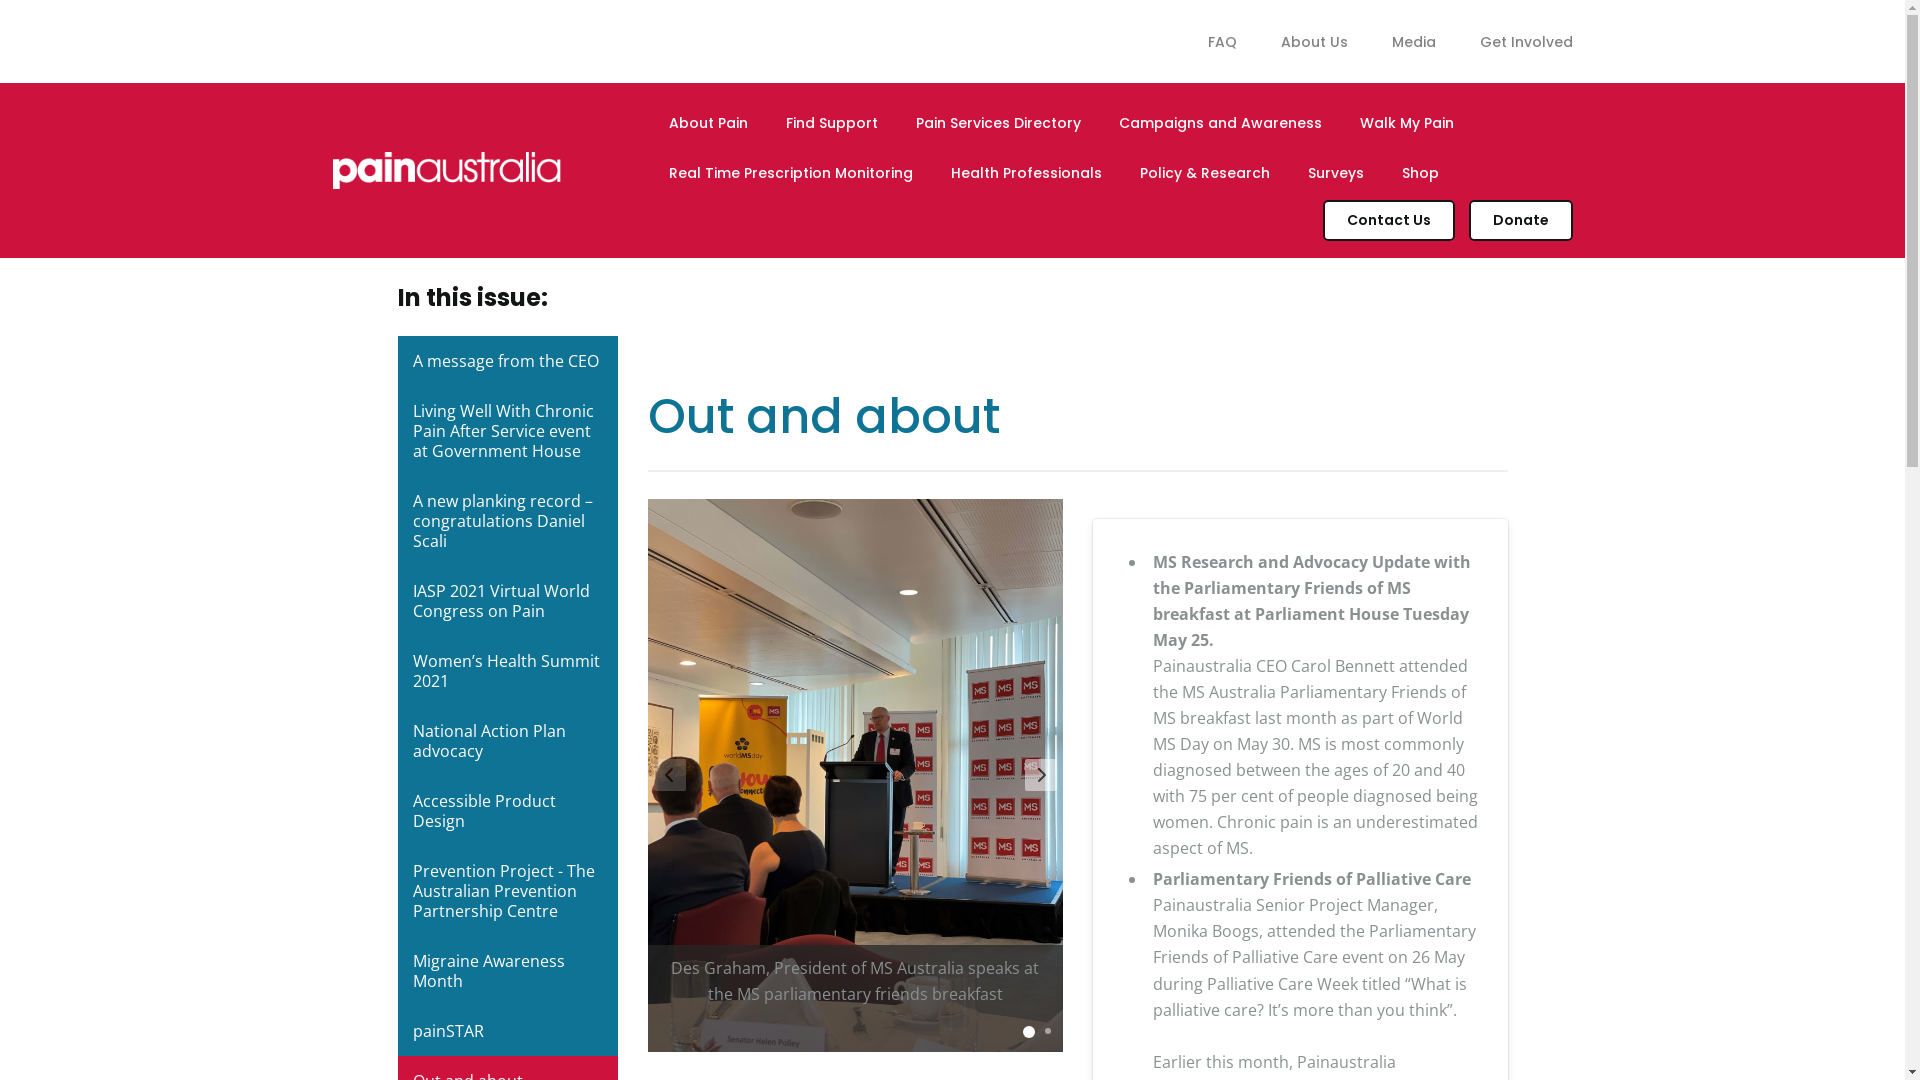  I want to click on Surveys, so click(1336, 173).